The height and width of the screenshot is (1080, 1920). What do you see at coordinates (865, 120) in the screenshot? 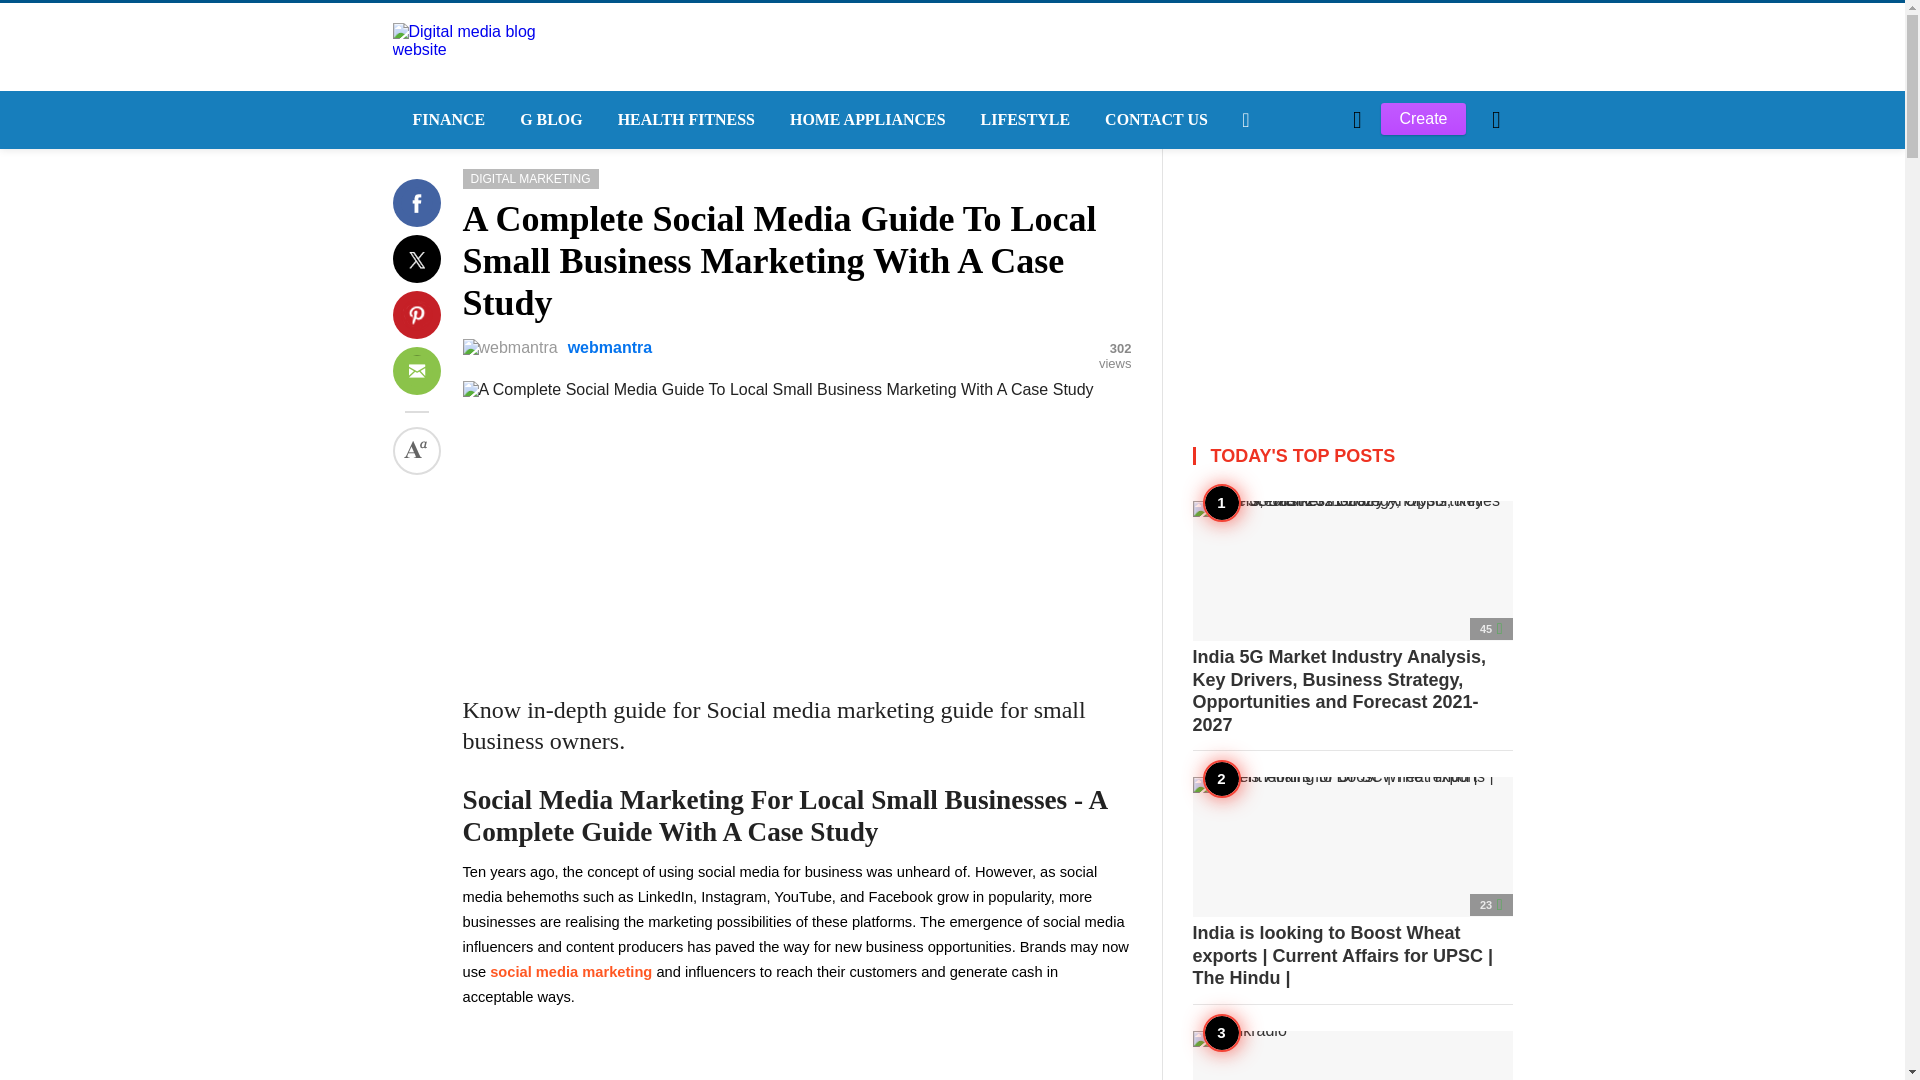
I see `HOME APPLIANCES` at bounding box center [865, 120].